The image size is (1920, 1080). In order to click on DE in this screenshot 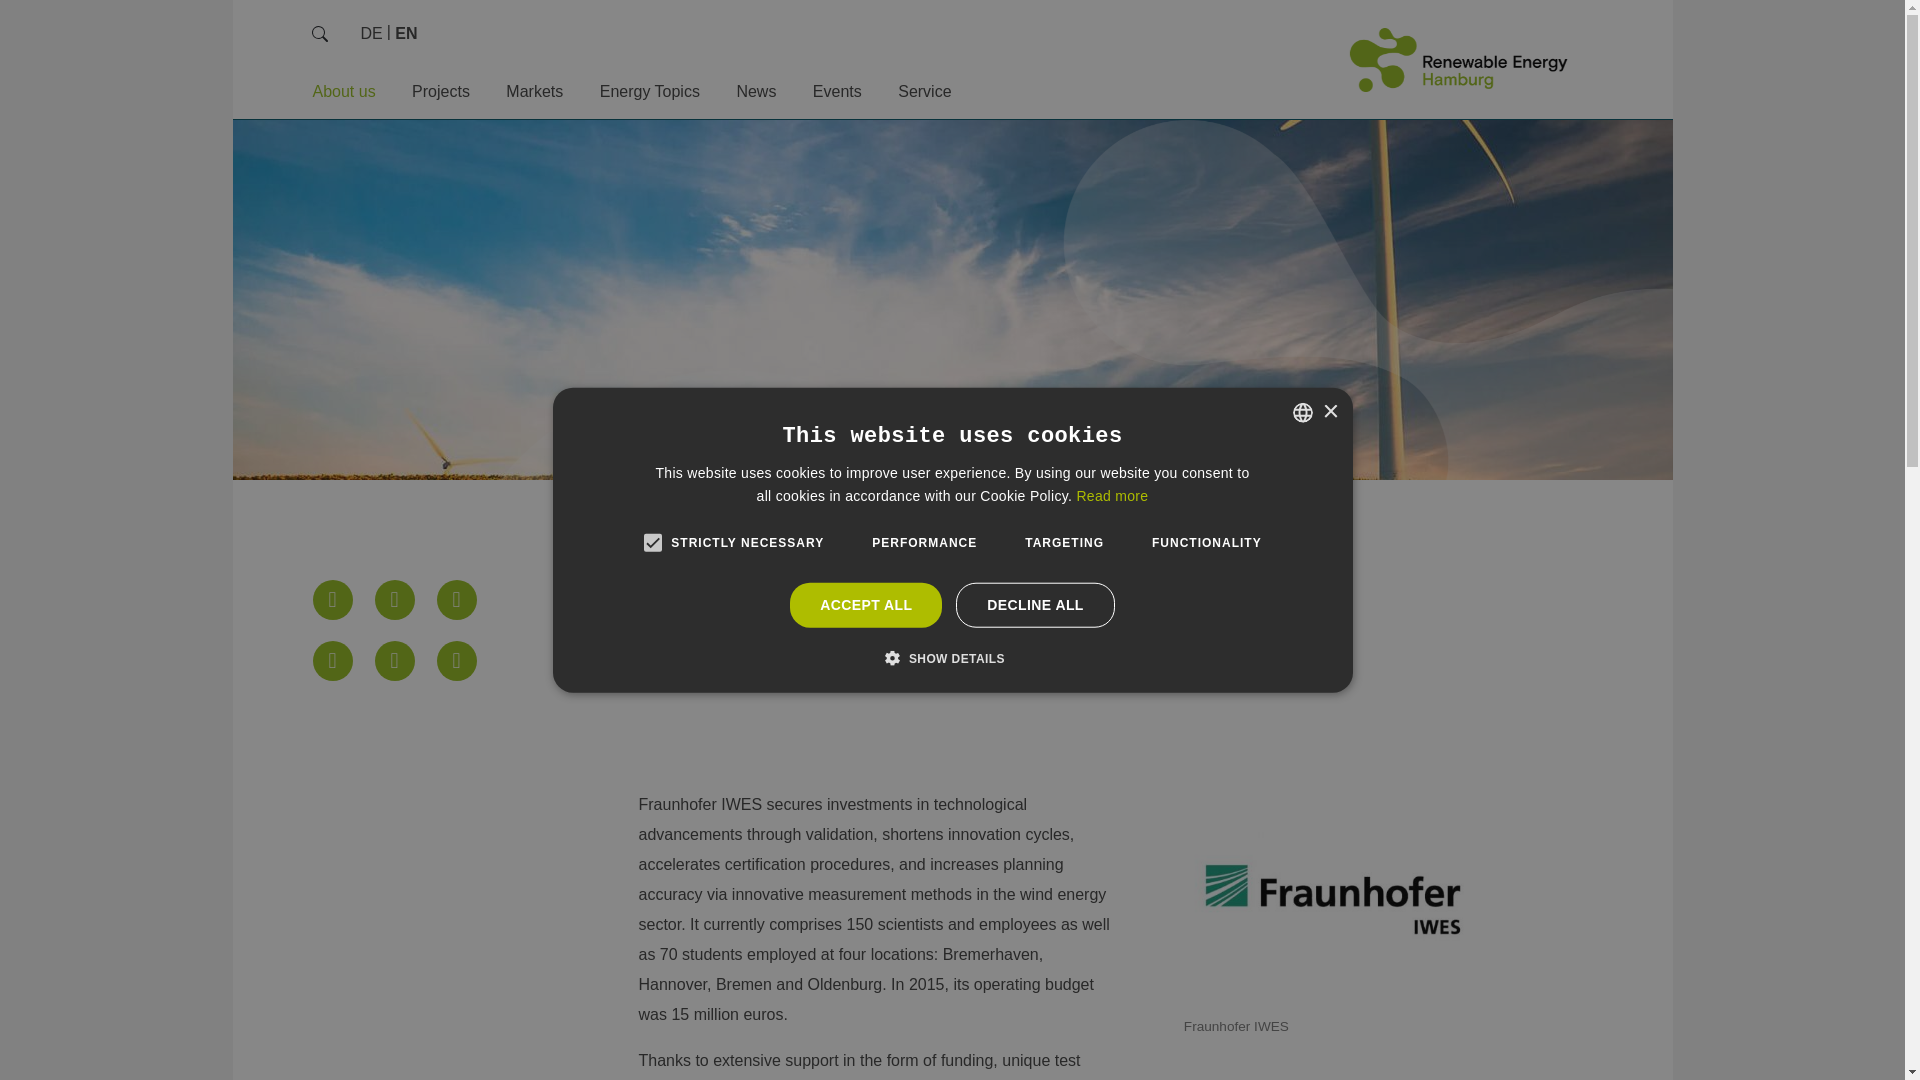, I will do `click(371, 33)`.